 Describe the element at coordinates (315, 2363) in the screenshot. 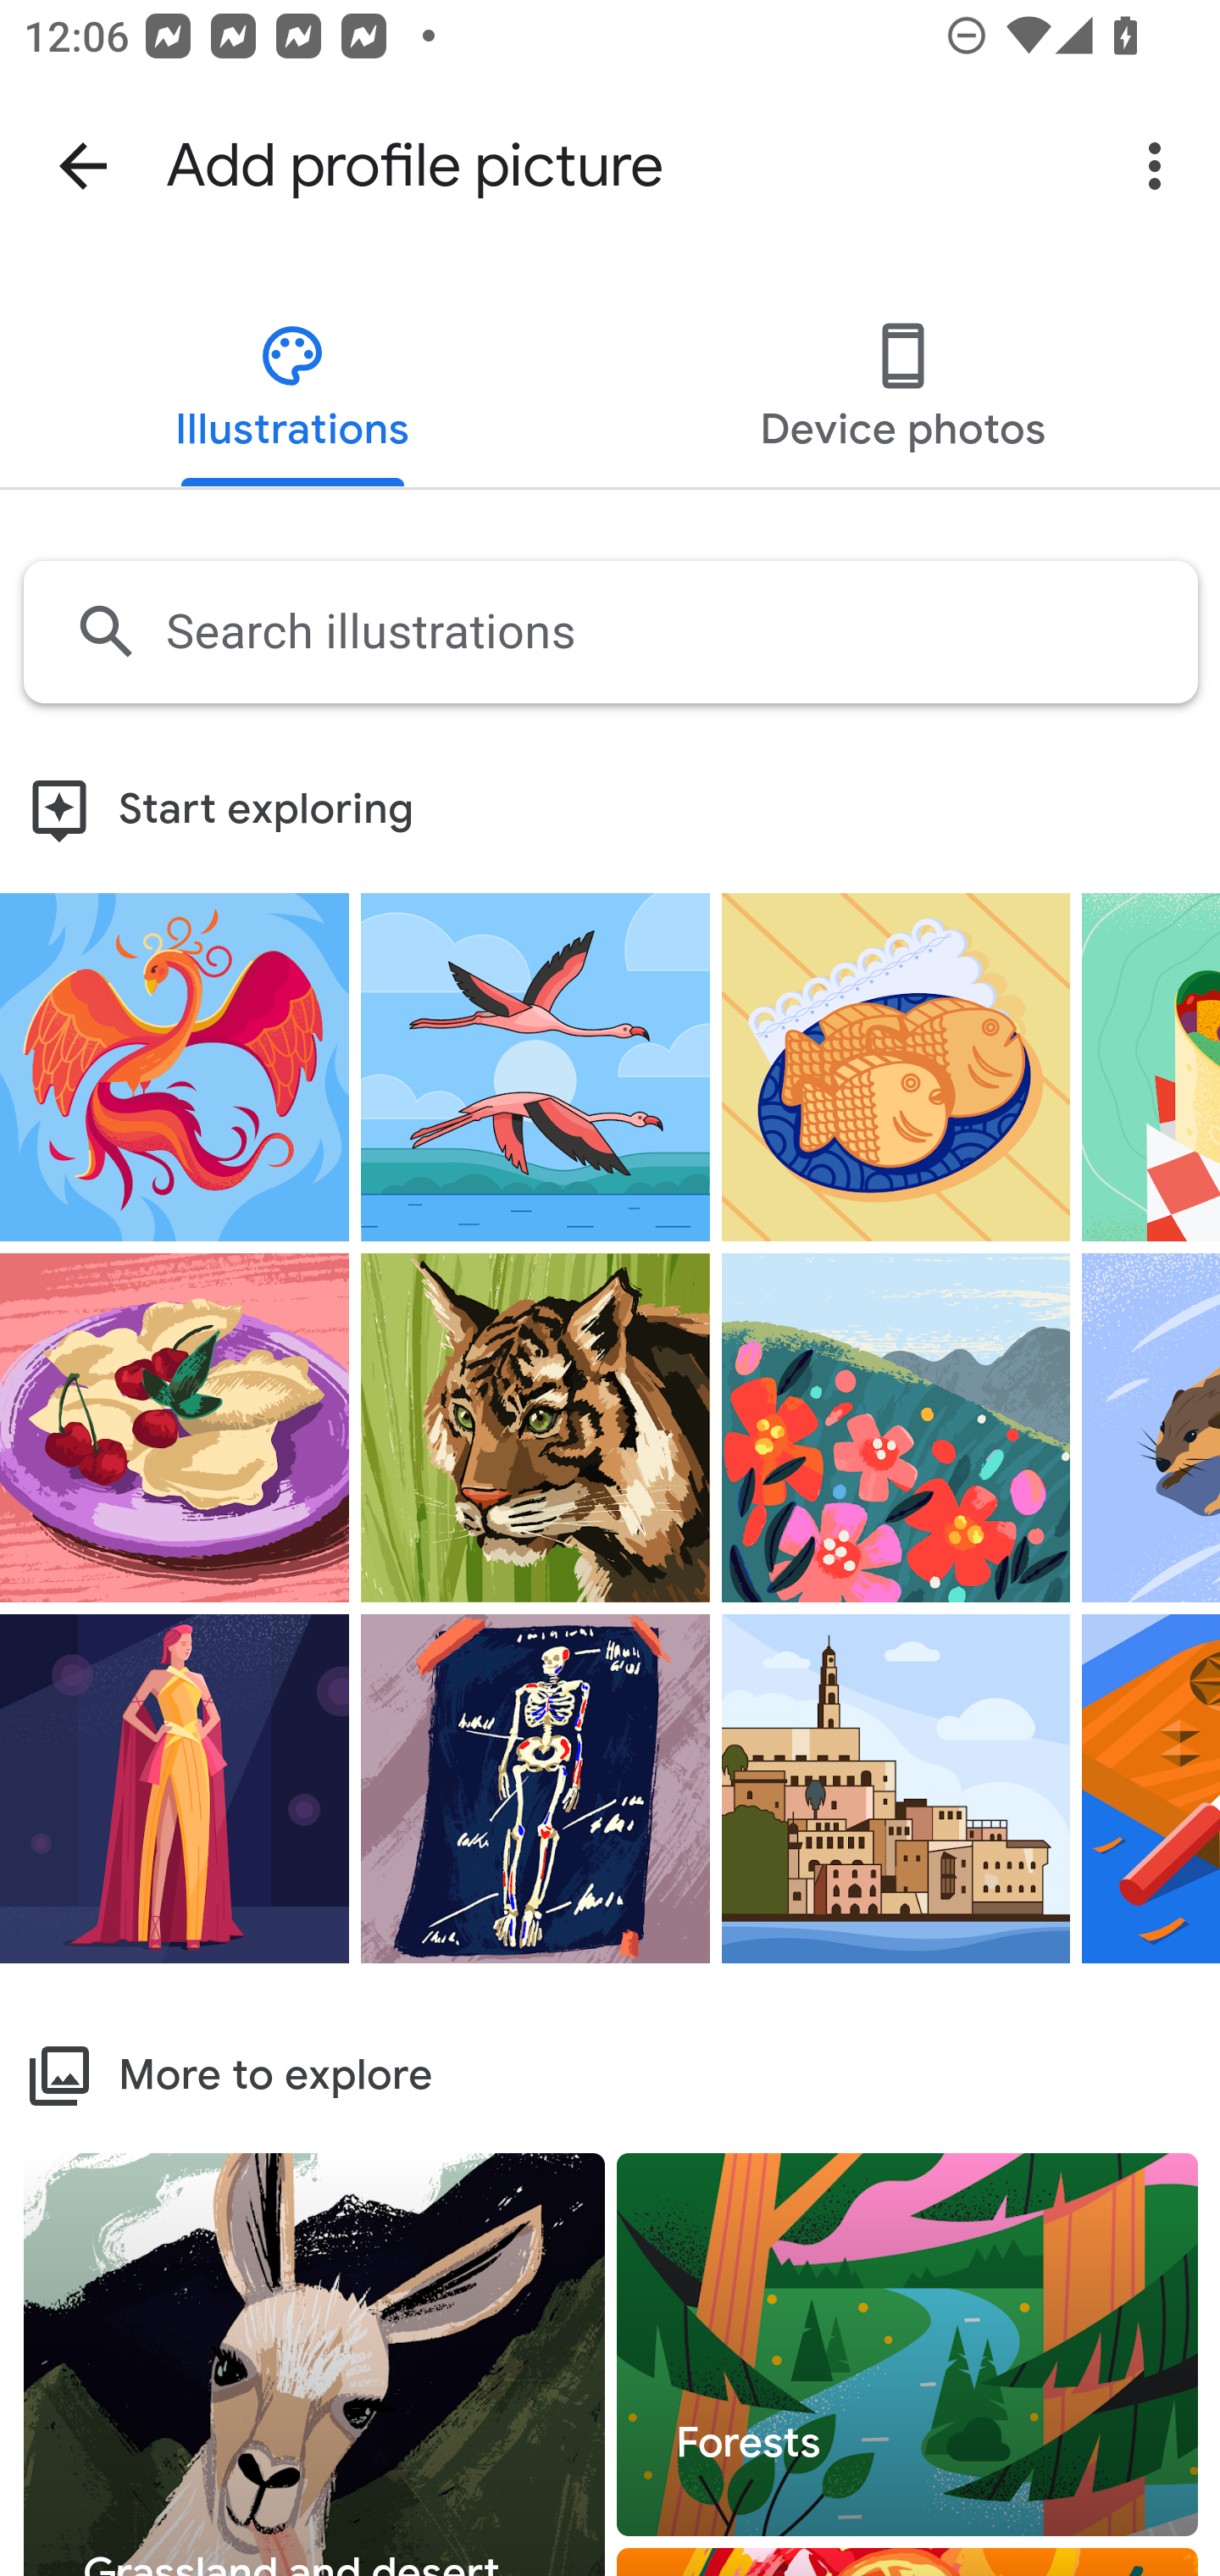

I see `Grassland and desert mammals` at that location.